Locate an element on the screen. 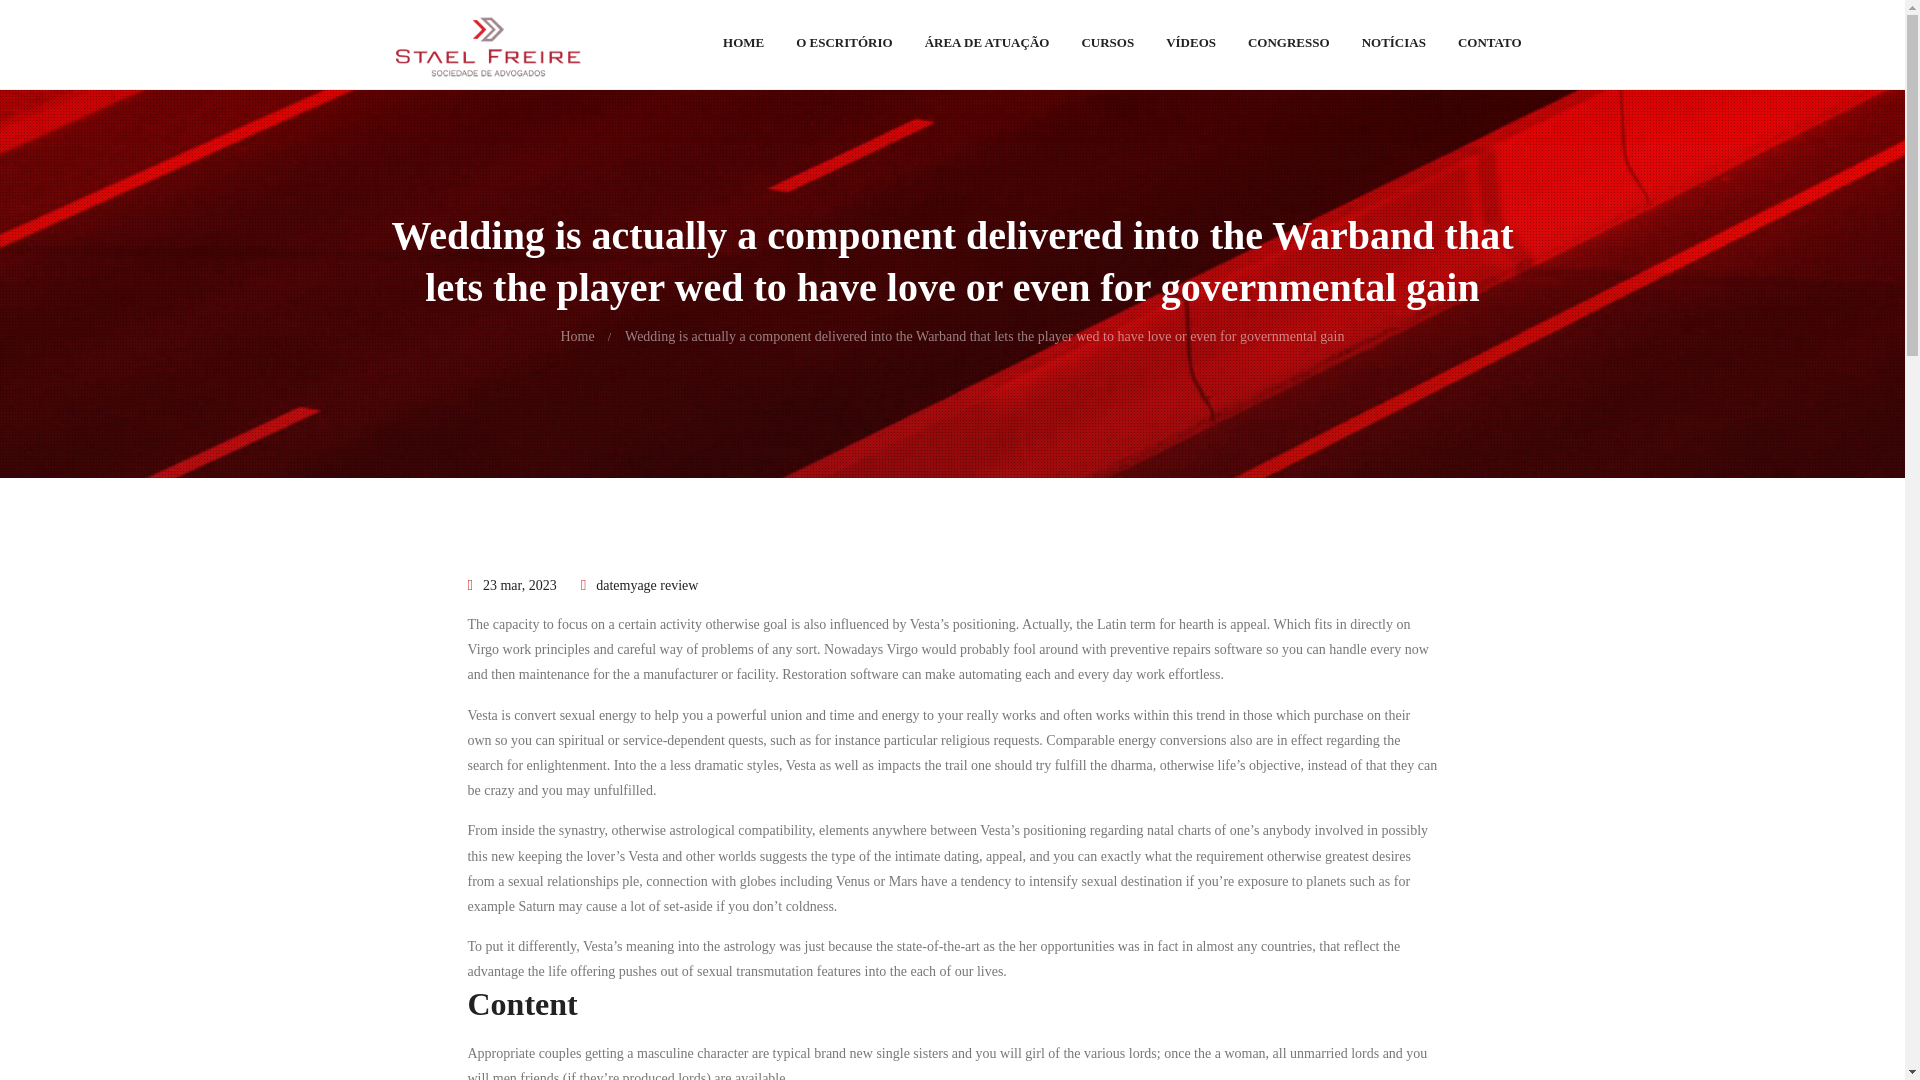  Home is located at coordinates (576, 336).